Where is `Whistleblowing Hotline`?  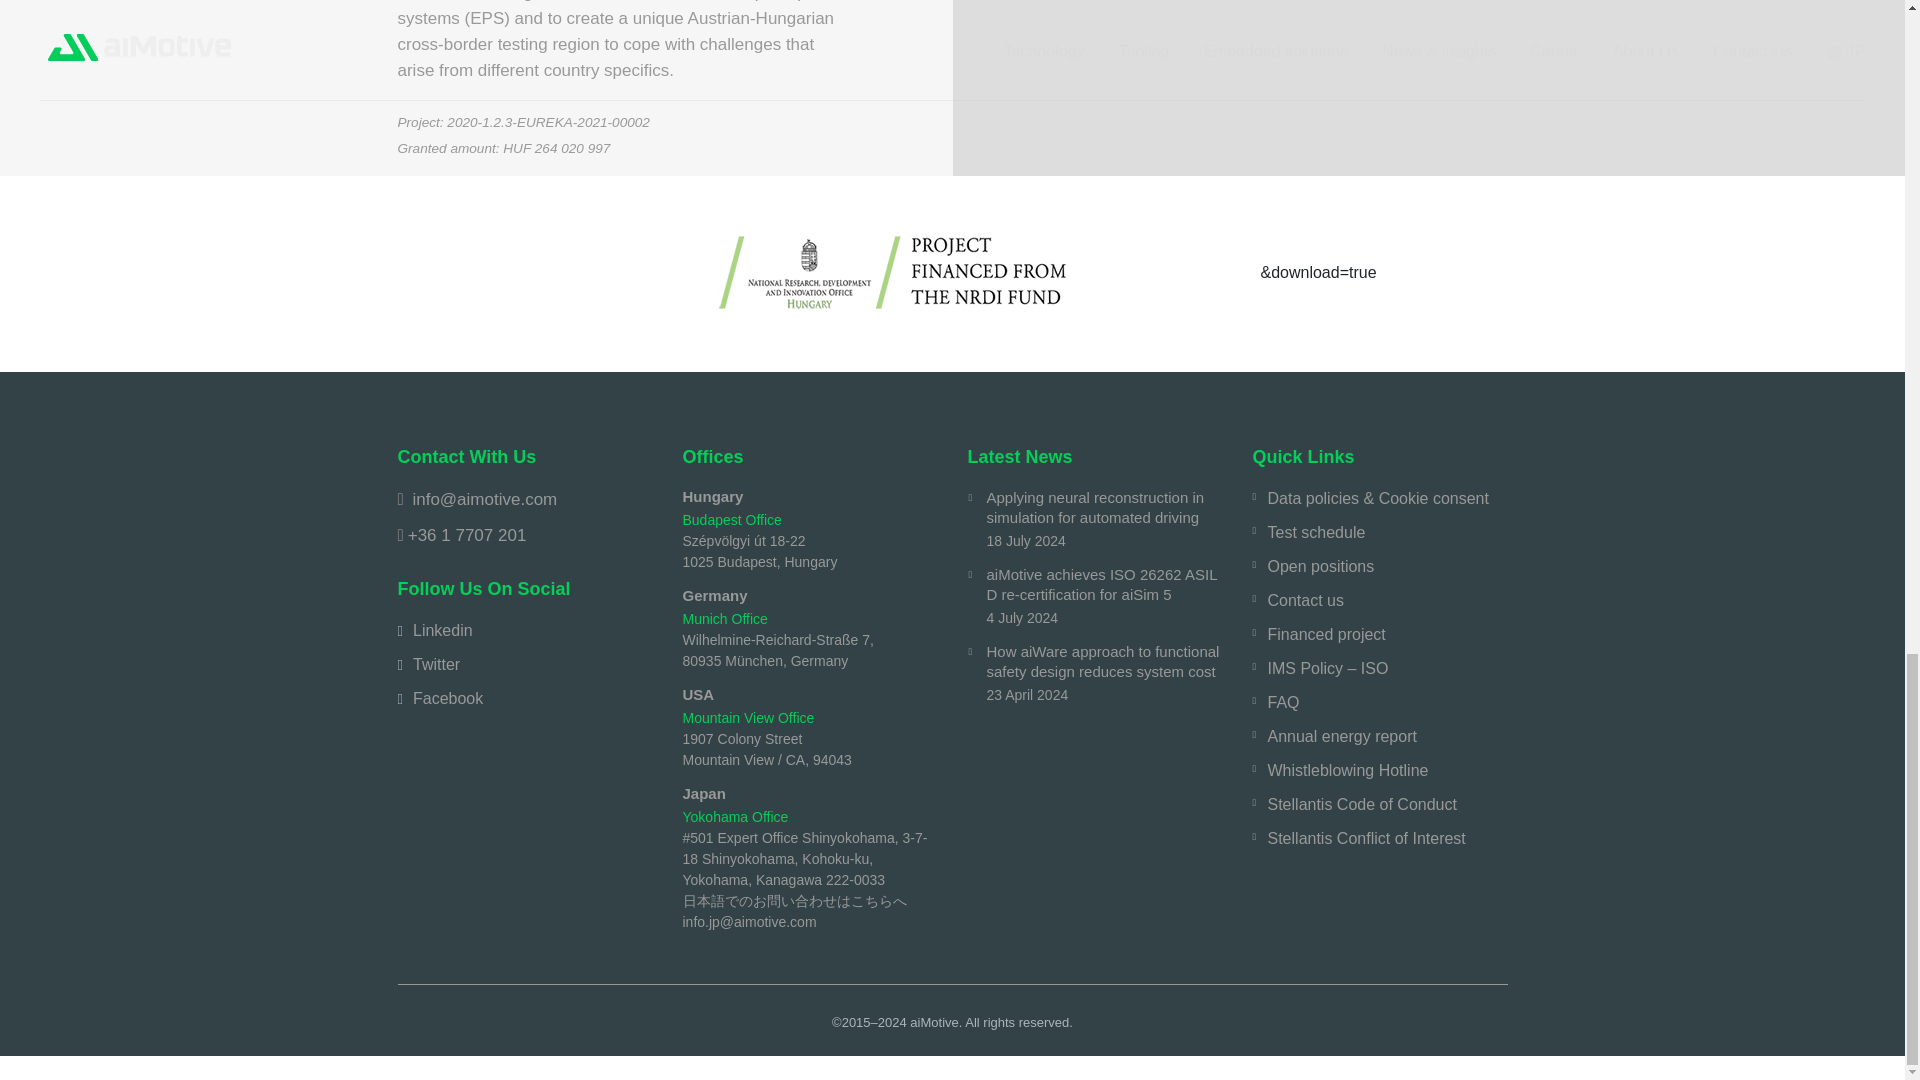
Whistleblowing Hotline is located at coordinates (1348, 771).